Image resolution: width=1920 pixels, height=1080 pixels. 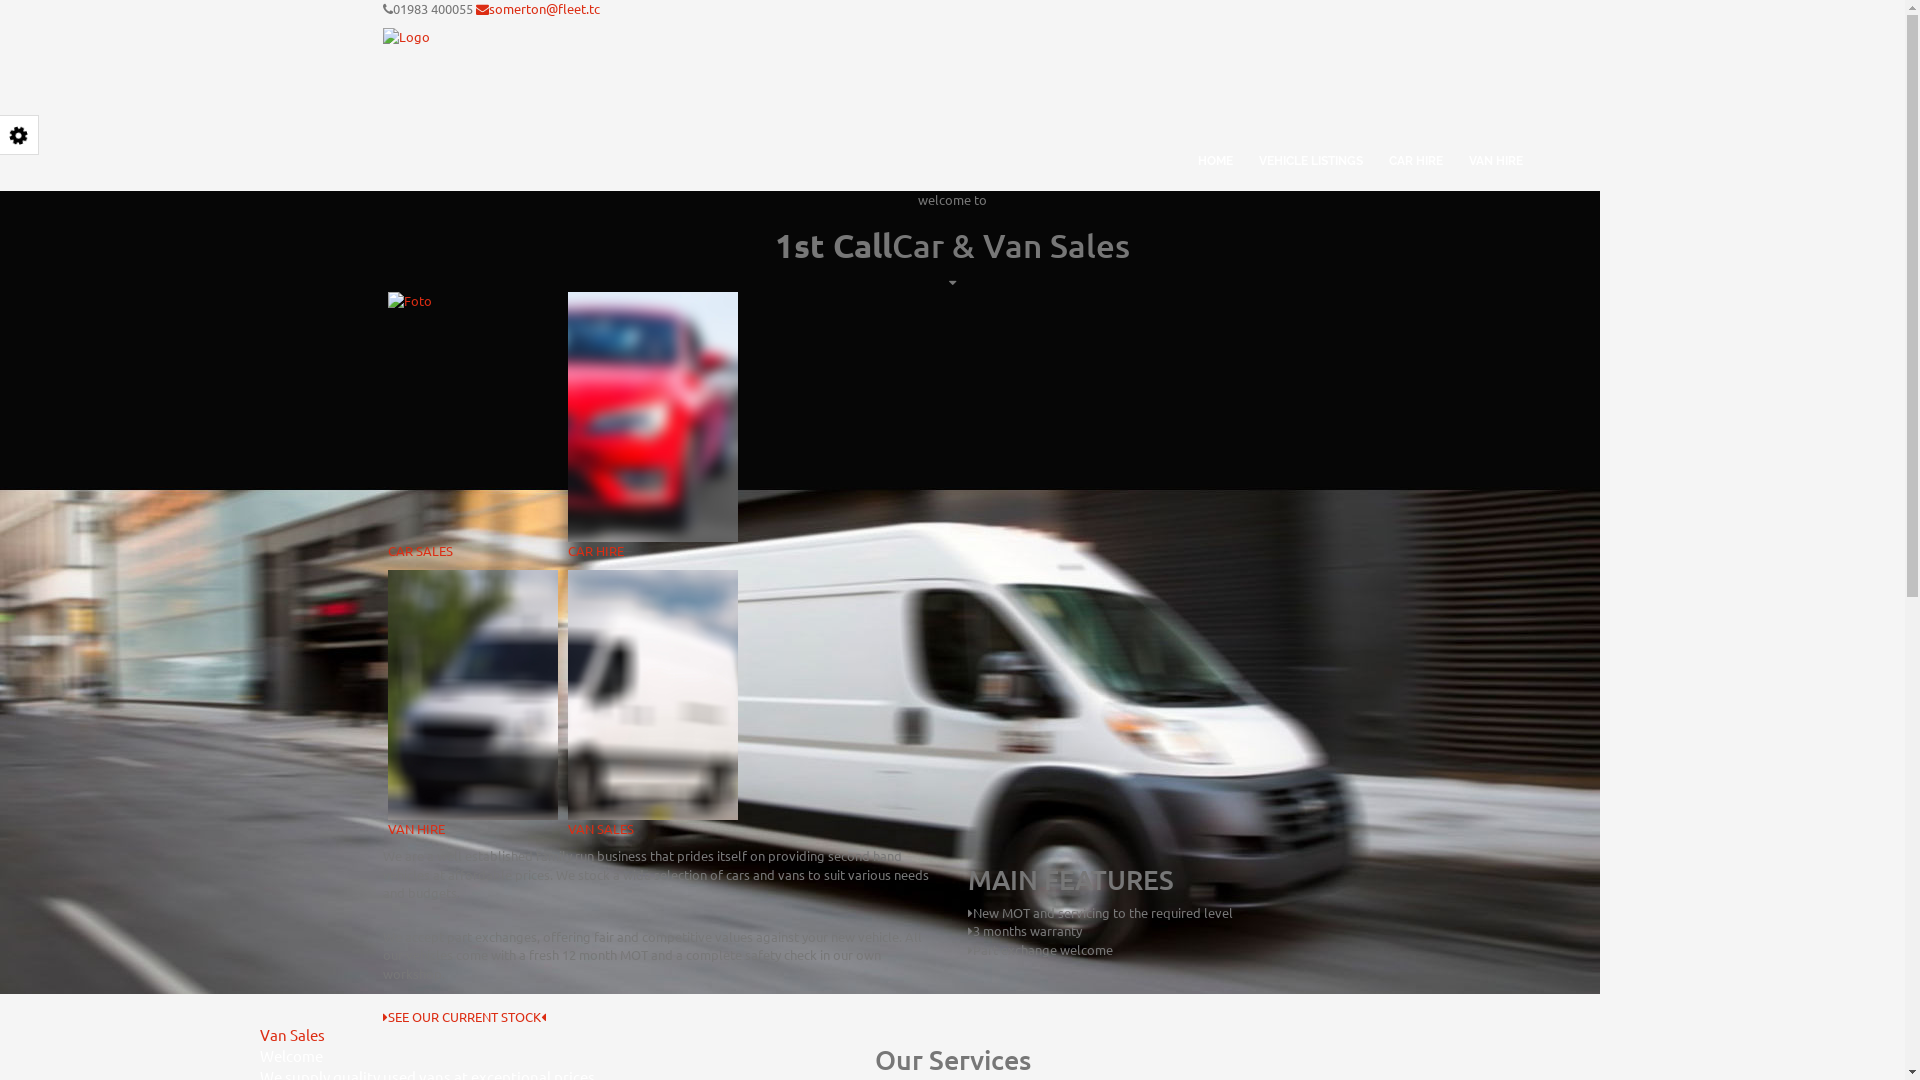 What do you see at coordinates (290, 250) in the screenshot?
I see `Car Sales` at bounding box center [290, 250].